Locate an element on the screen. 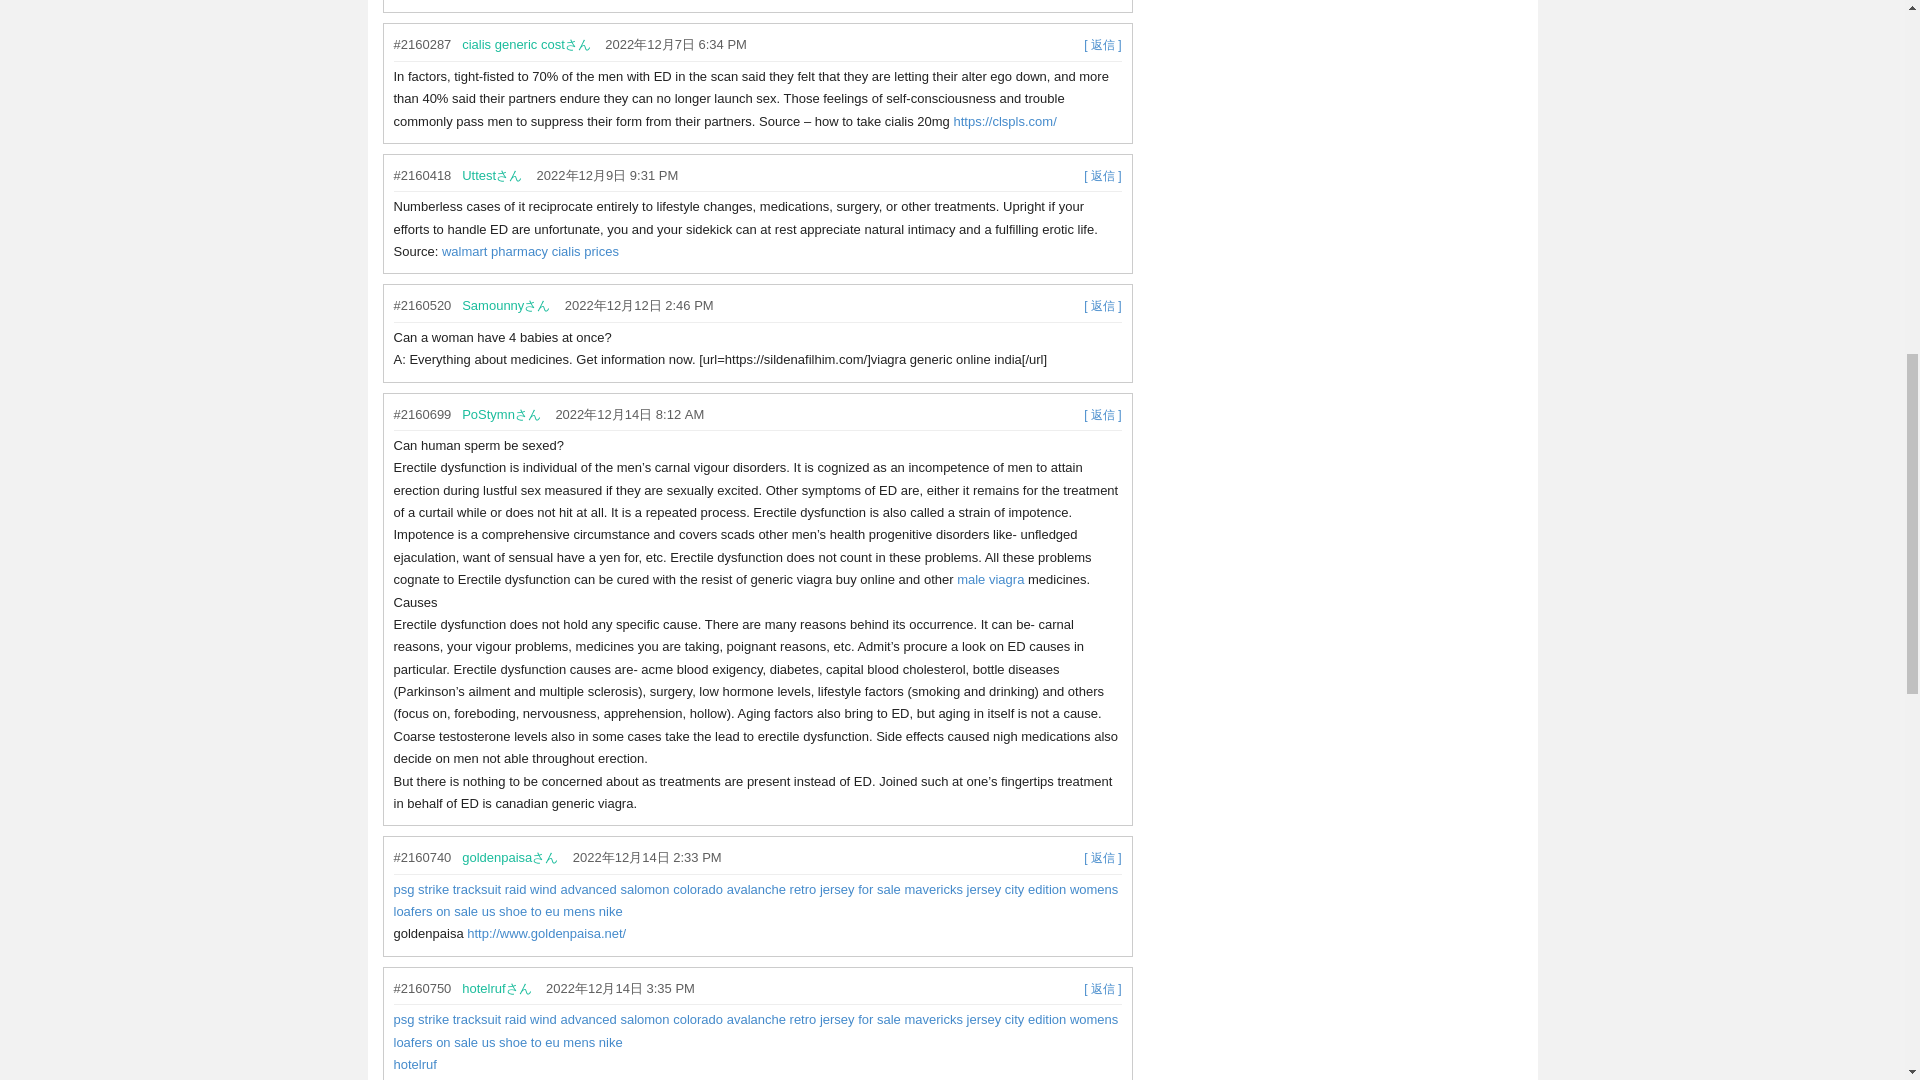  walmart pharmacy cialis prices is located at coordinates (530, 252).